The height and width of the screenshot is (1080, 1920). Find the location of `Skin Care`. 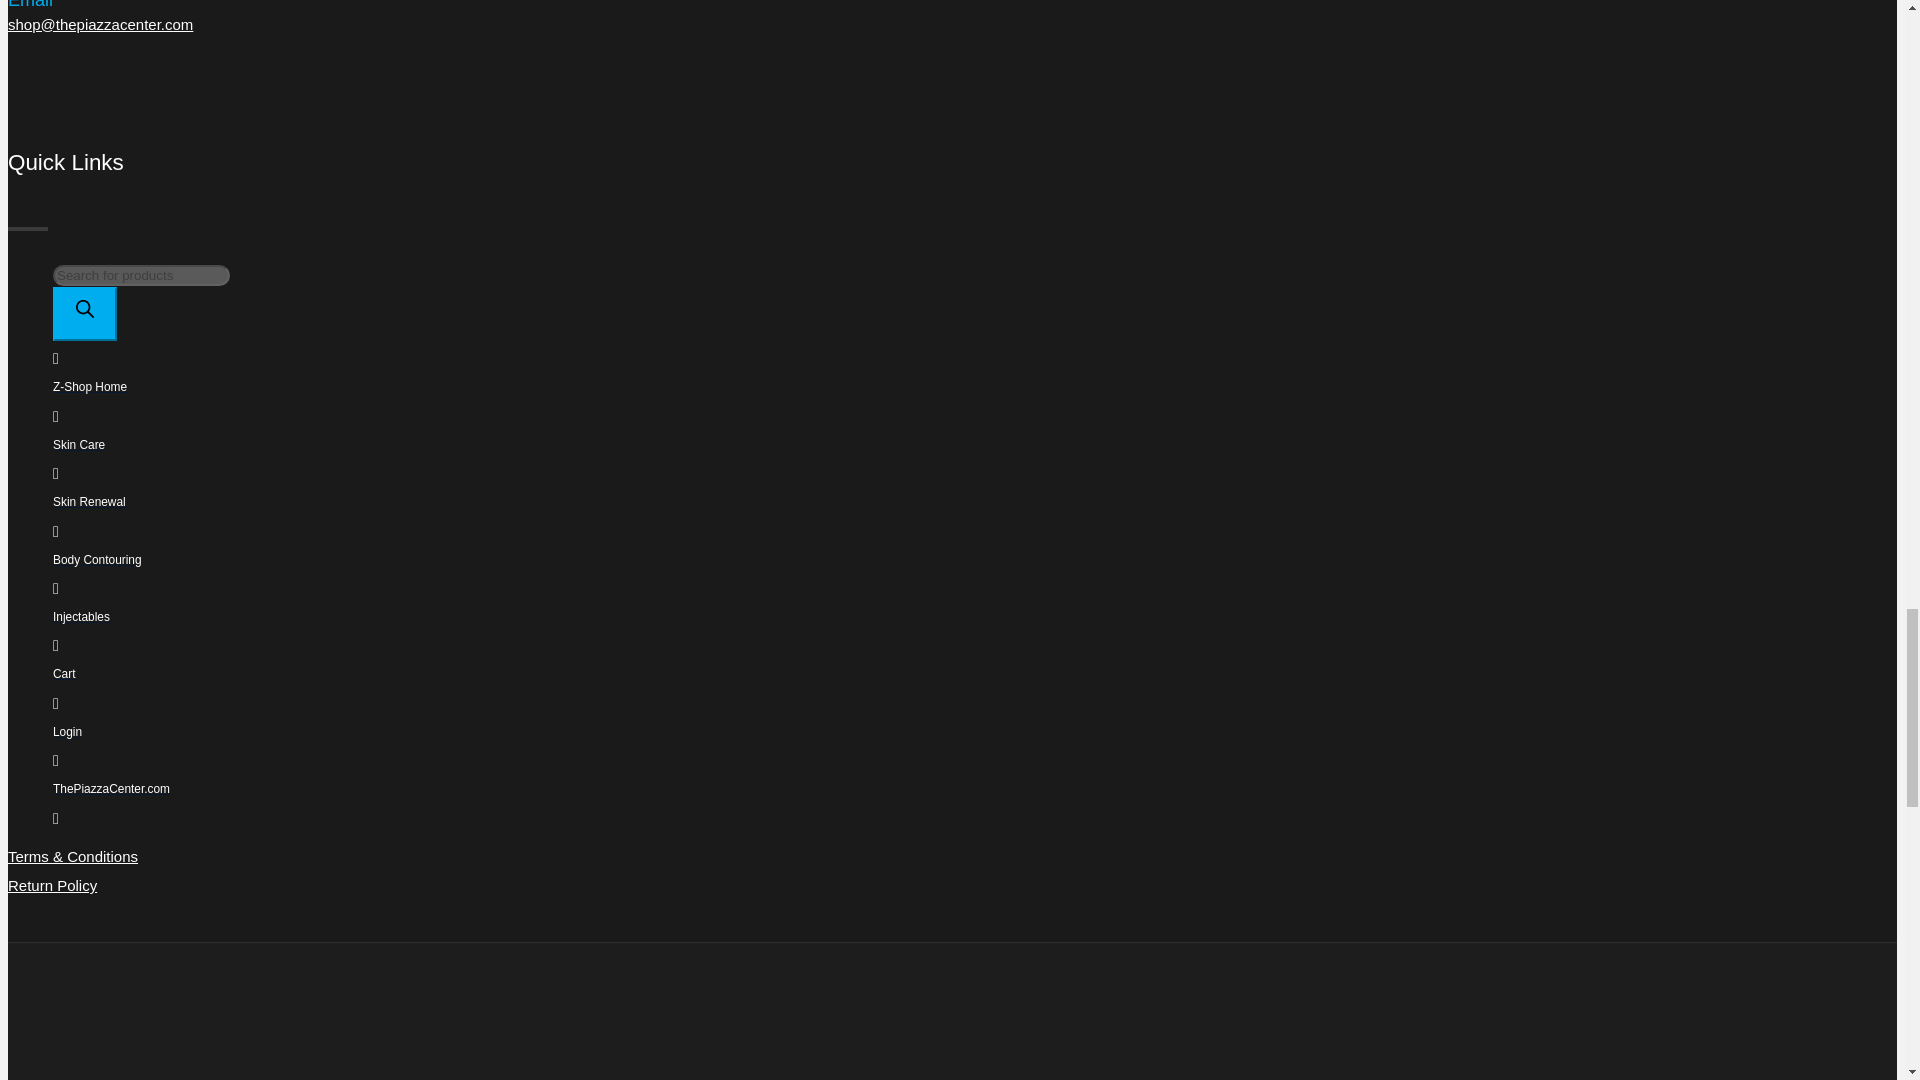

Skin Care is located at coordinates (628, 461).